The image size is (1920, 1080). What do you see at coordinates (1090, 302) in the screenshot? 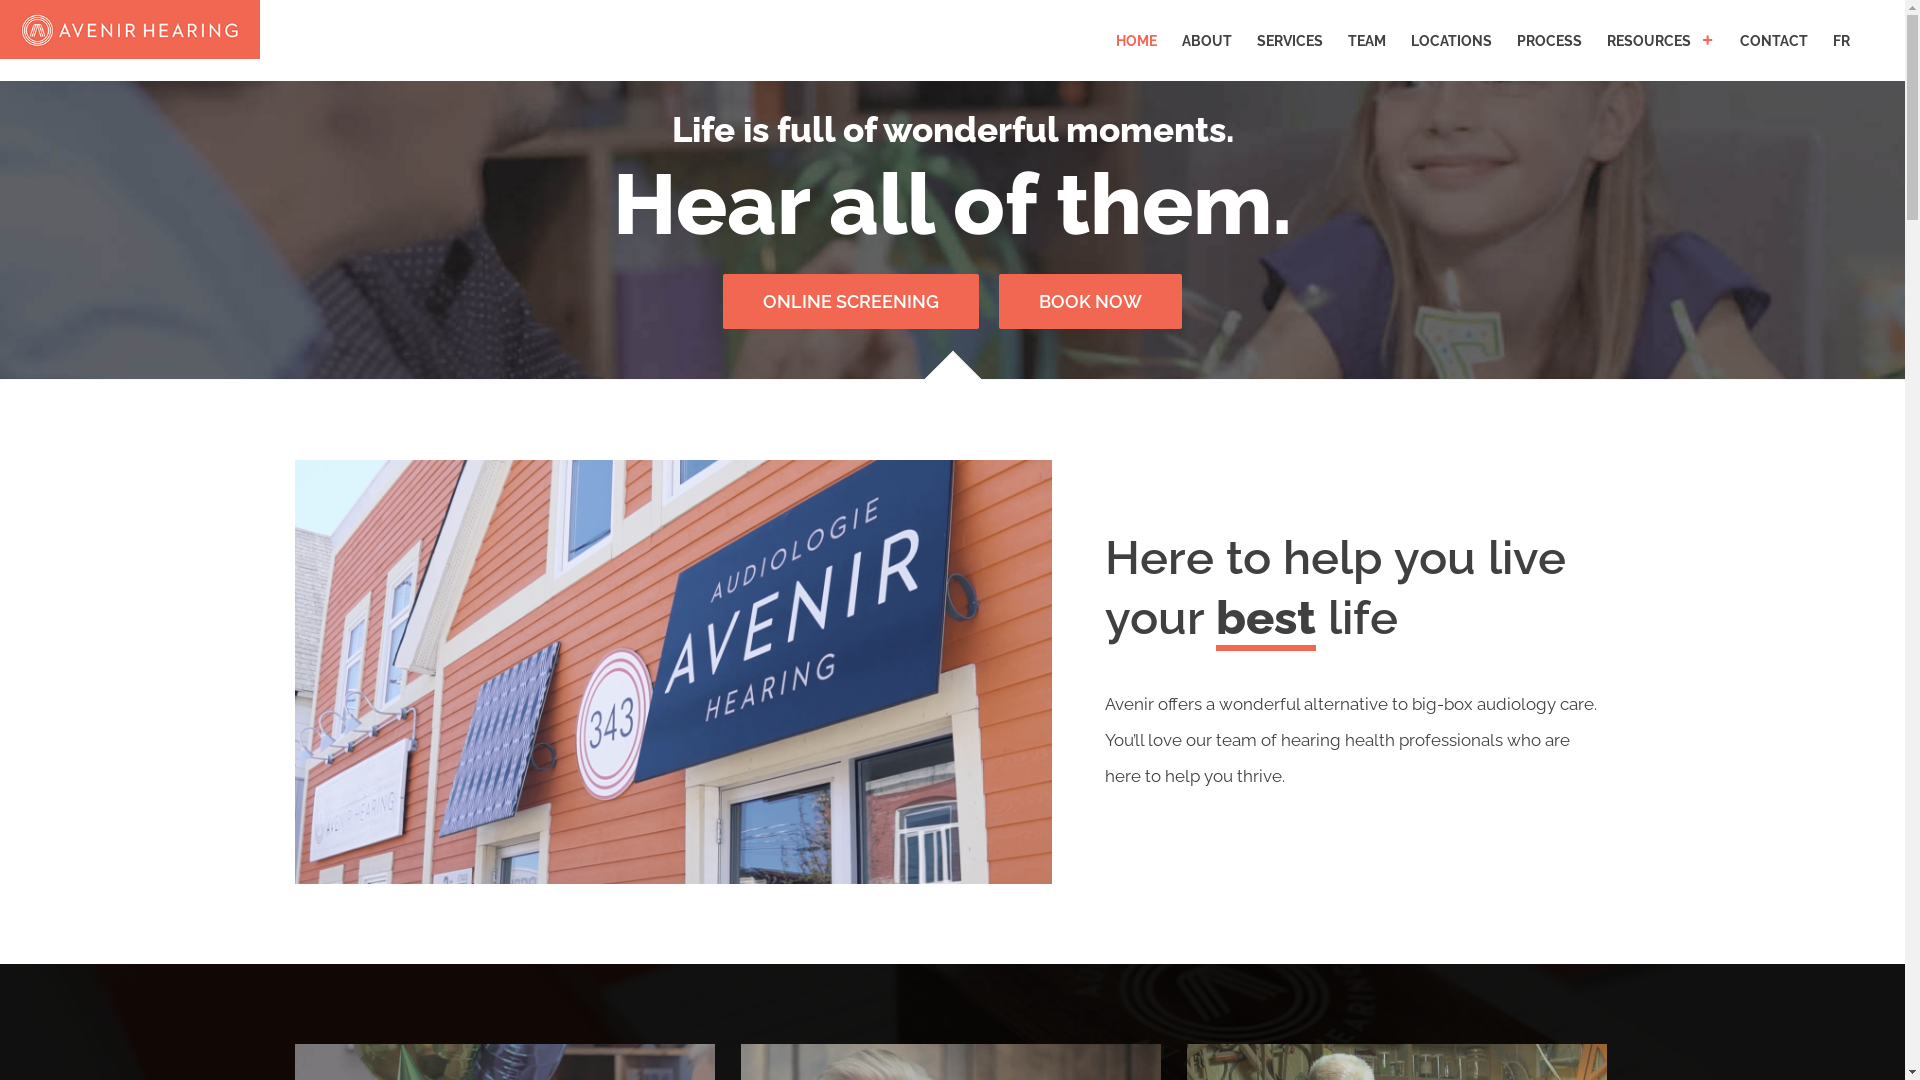
I see `BOOK NOW` at bounding box center [1090, 302].